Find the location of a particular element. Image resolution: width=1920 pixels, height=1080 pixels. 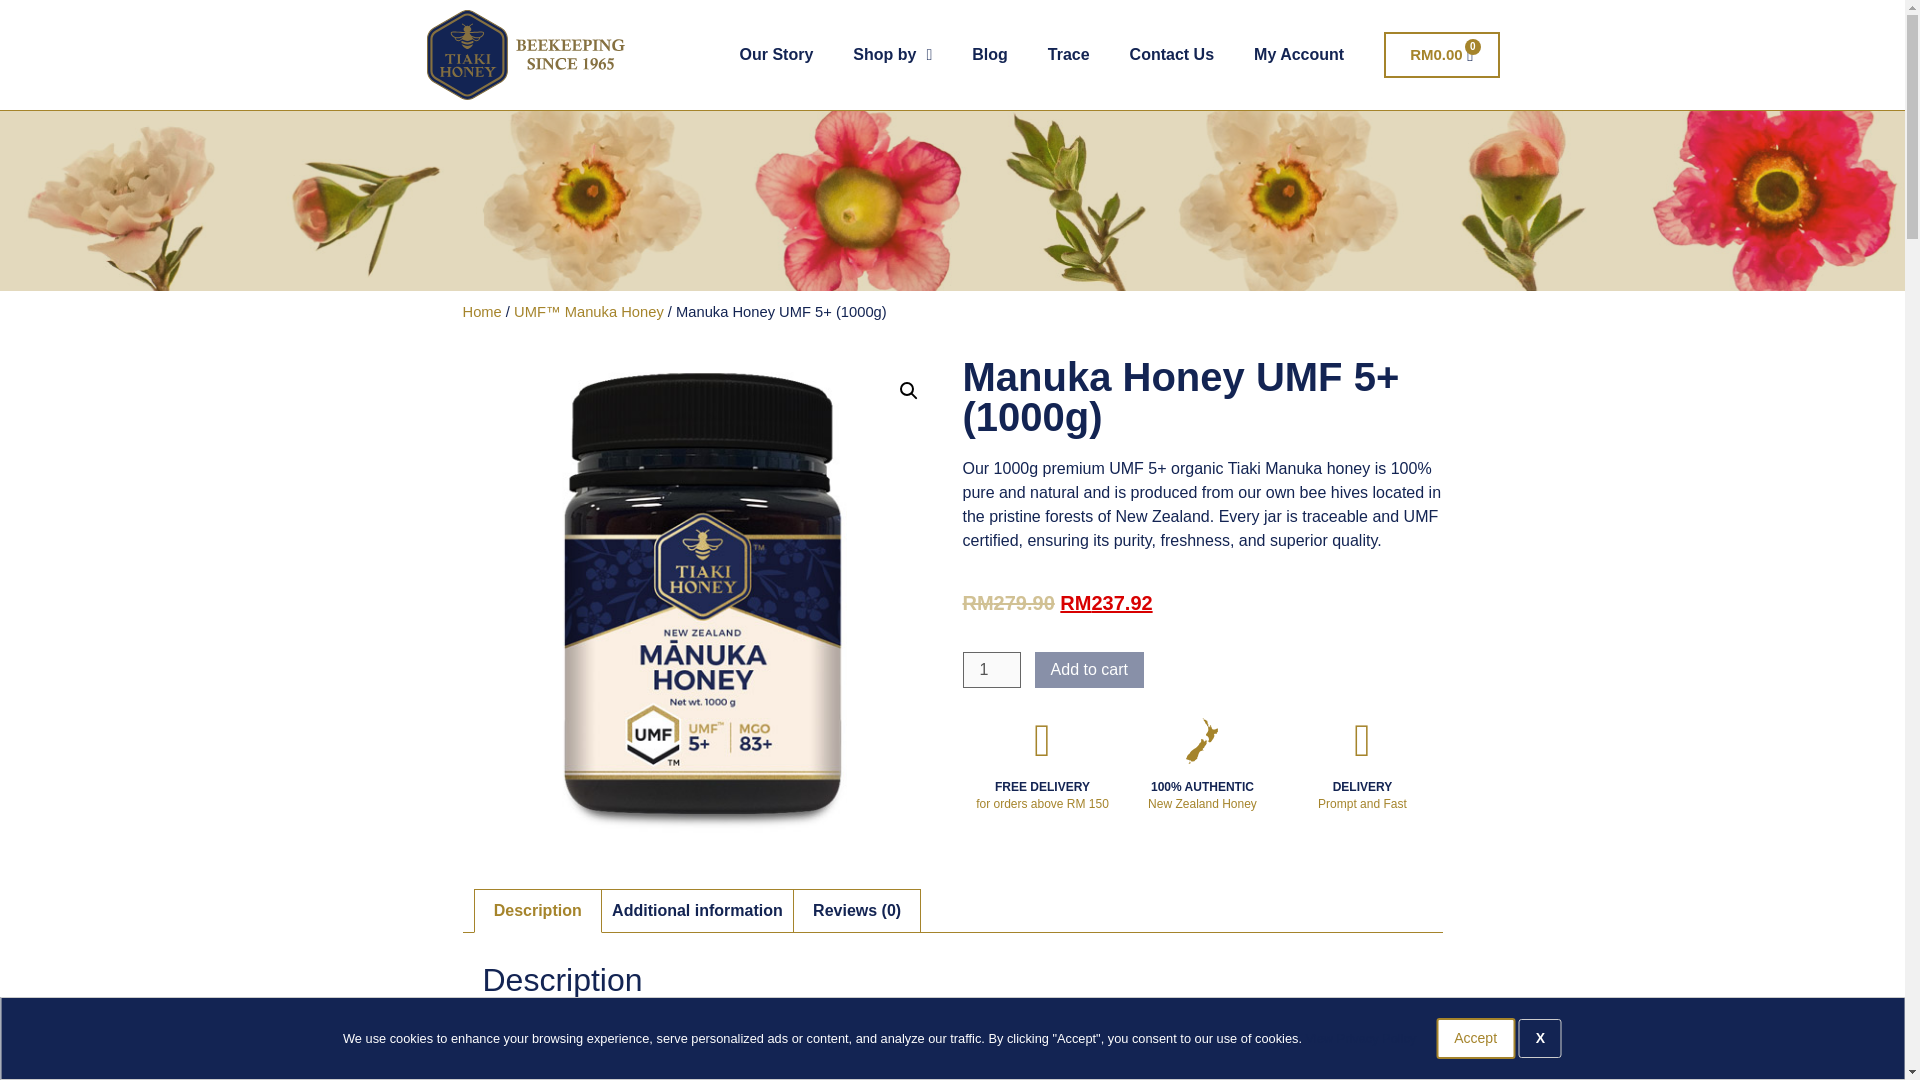

Contact Us is located at coordinates (1298, 54).